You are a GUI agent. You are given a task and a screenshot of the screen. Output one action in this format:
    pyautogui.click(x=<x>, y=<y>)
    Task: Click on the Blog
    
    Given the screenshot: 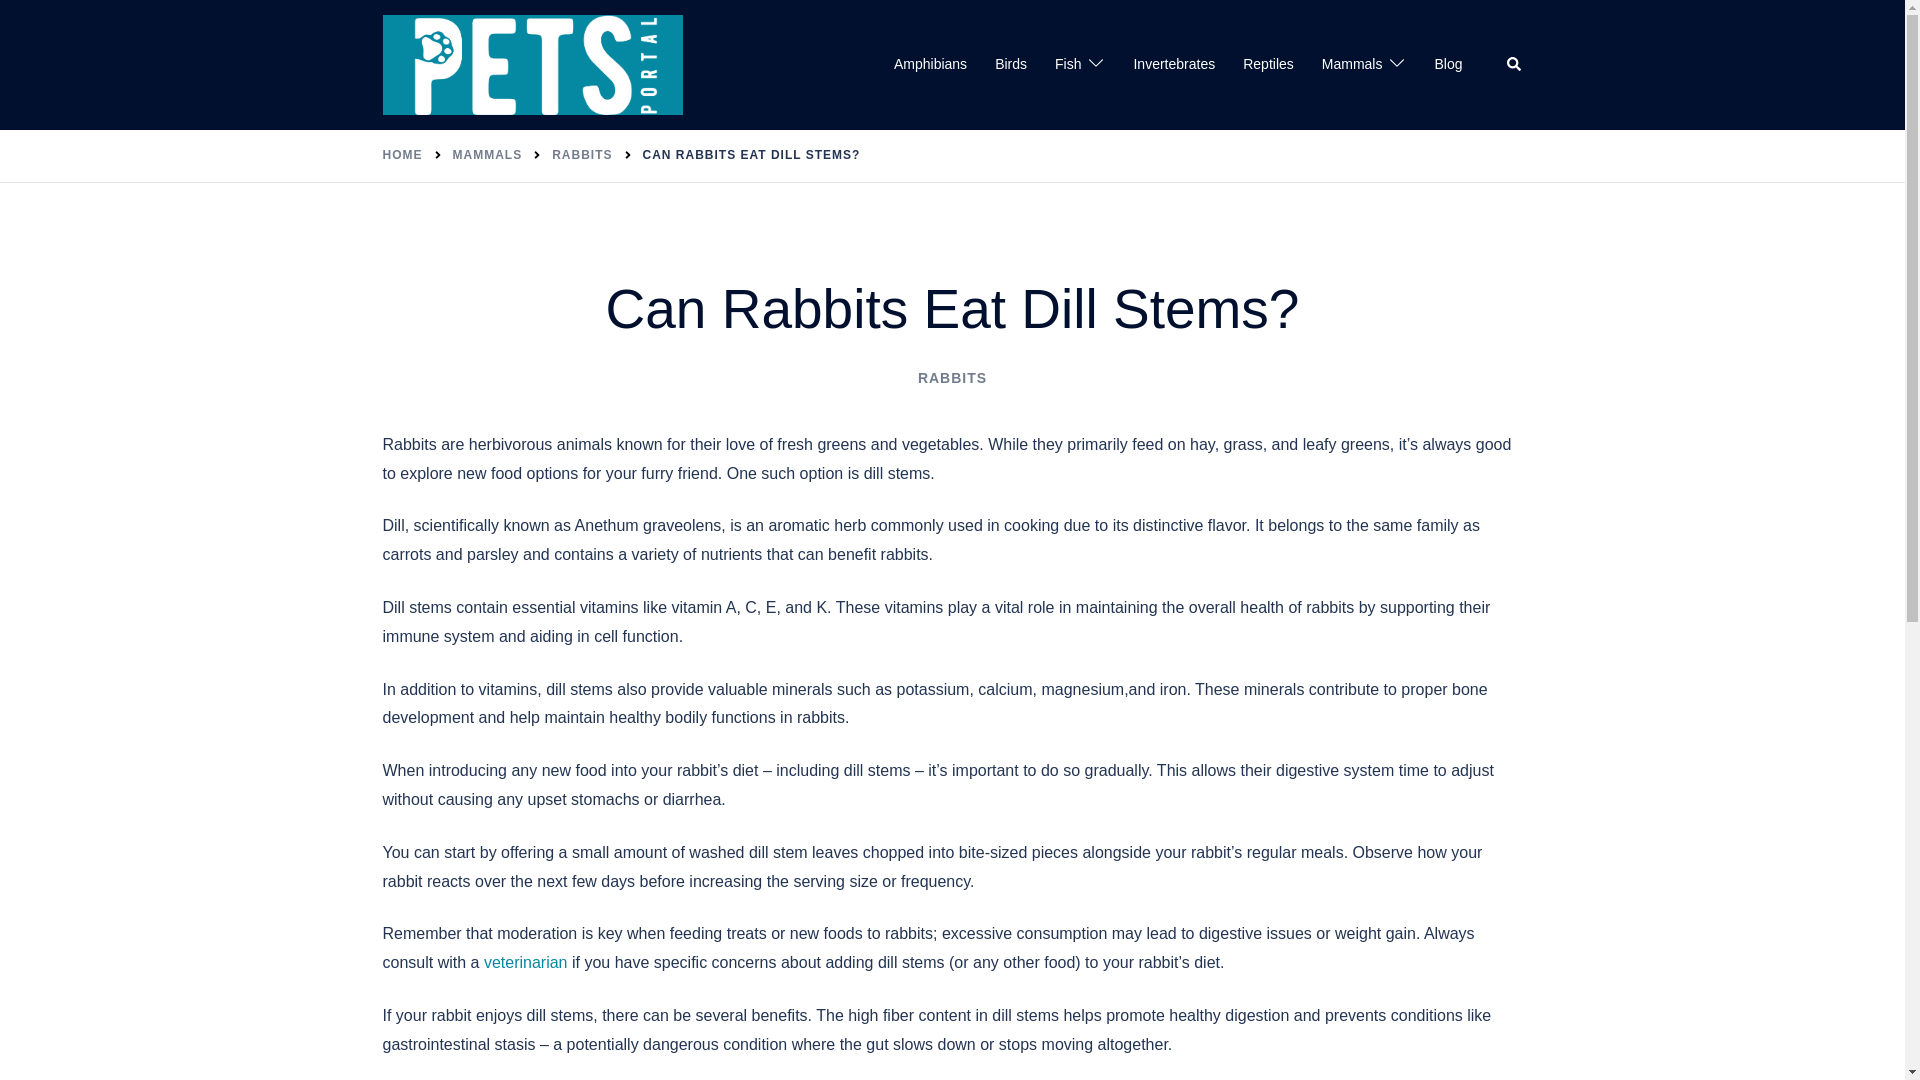 What is the action you would take?
    pyautogui.click(x=1448, y=64)
    